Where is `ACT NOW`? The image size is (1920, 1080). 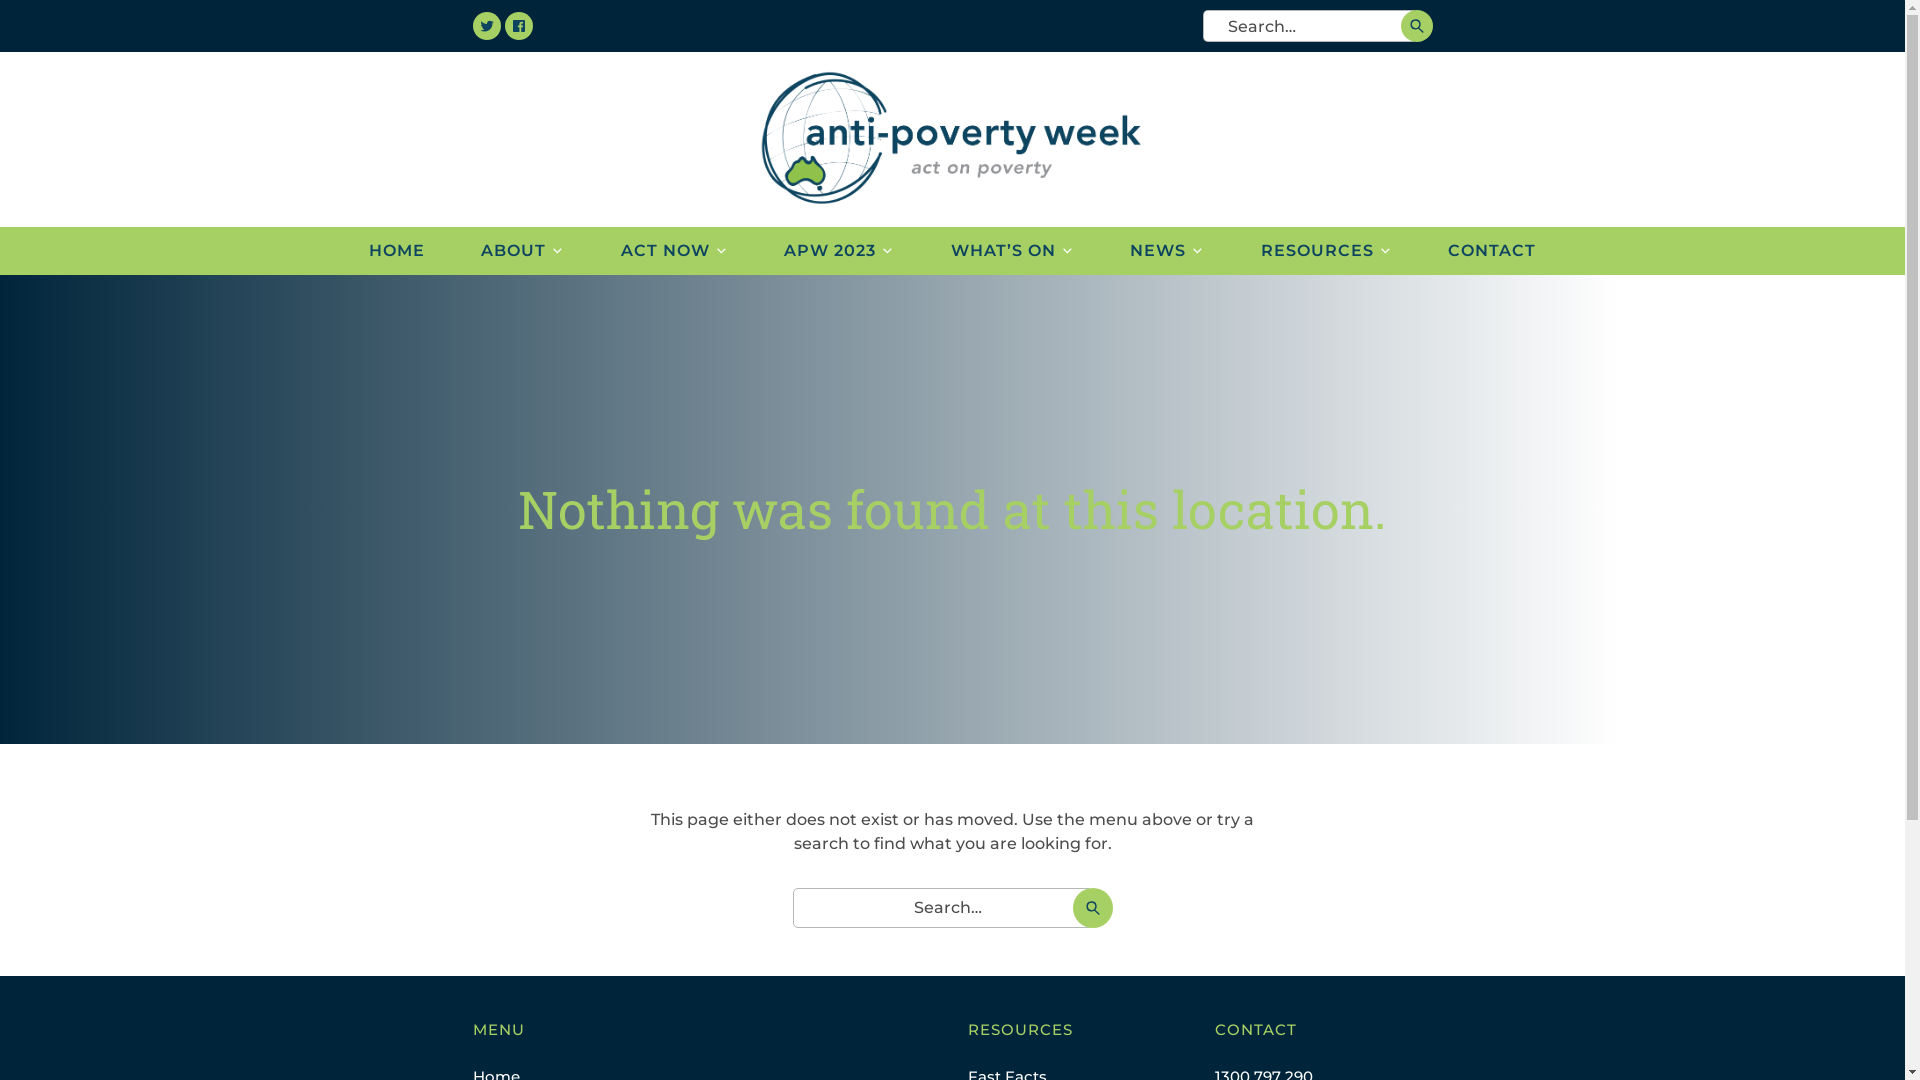 ACT NOW is located at coordinates (674, 251).